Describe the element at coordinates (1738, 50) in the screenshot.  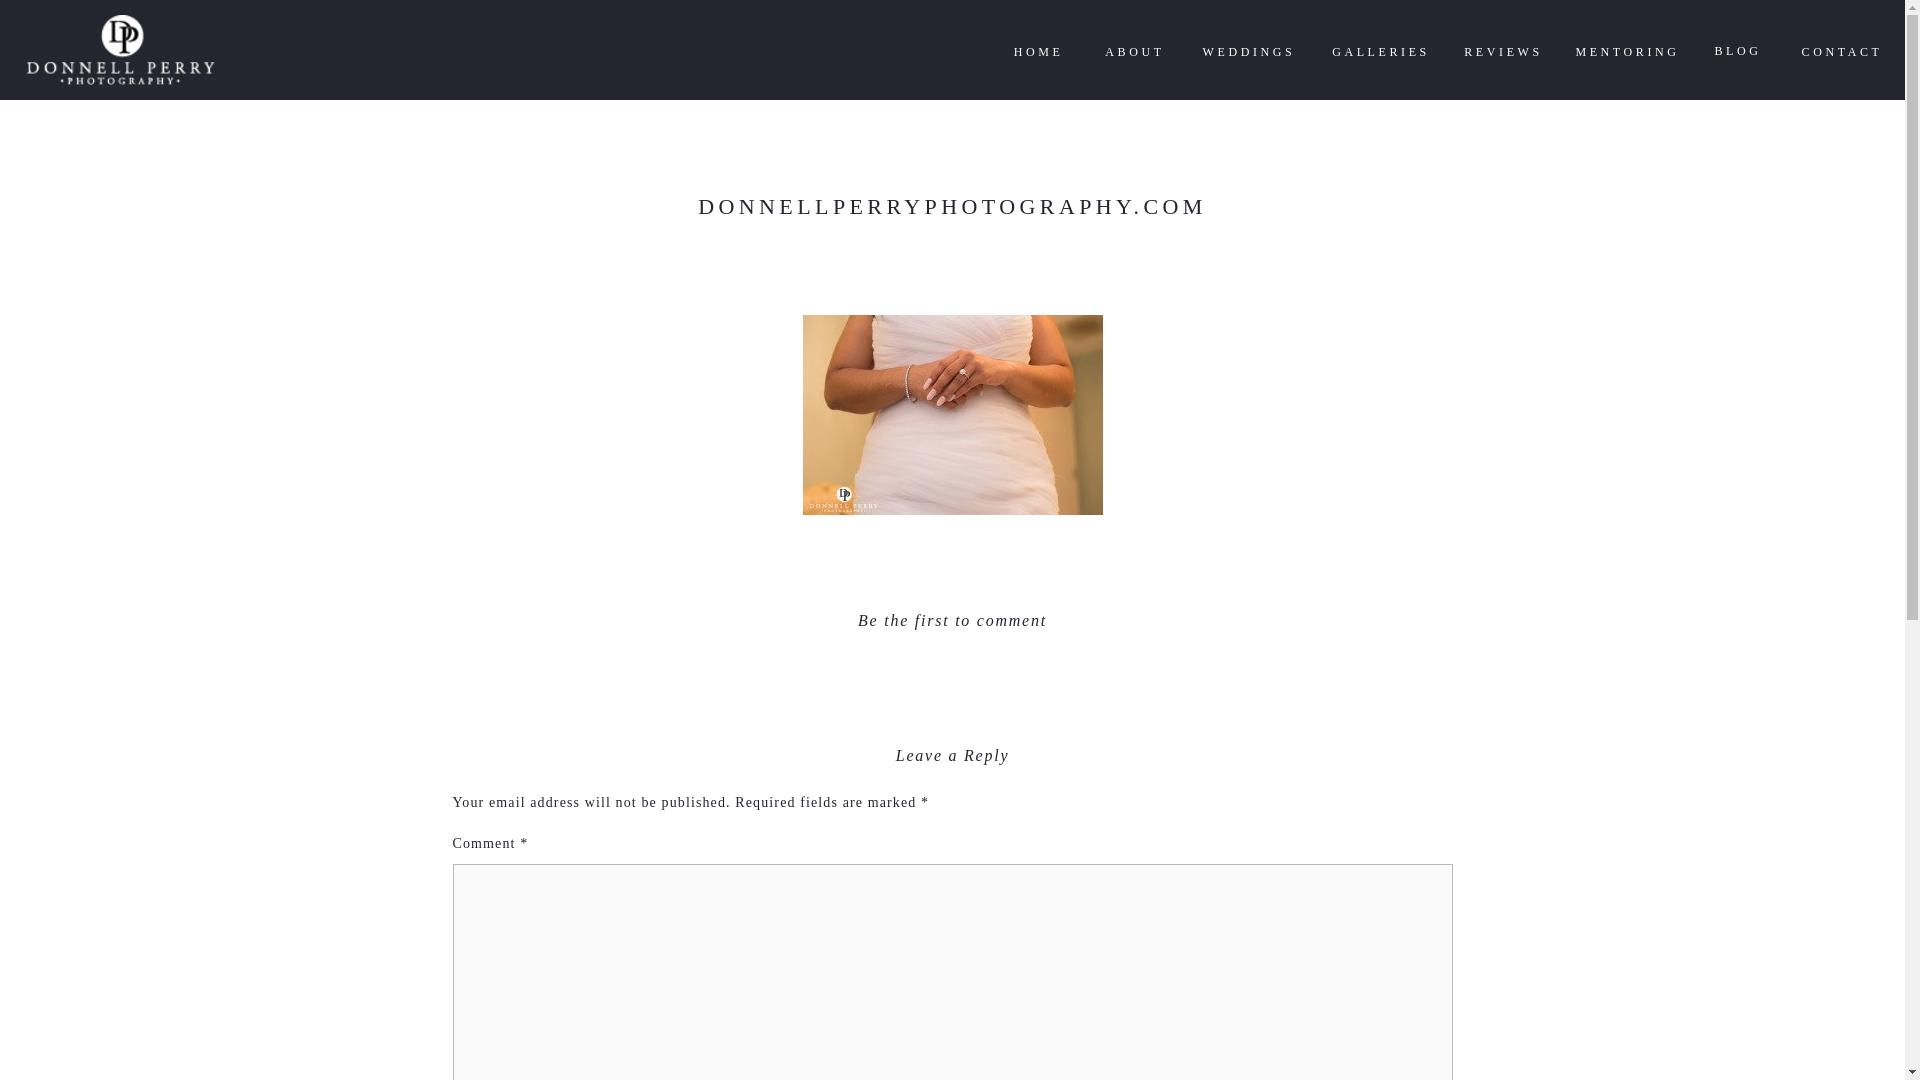
I see `BLOG` at that location.